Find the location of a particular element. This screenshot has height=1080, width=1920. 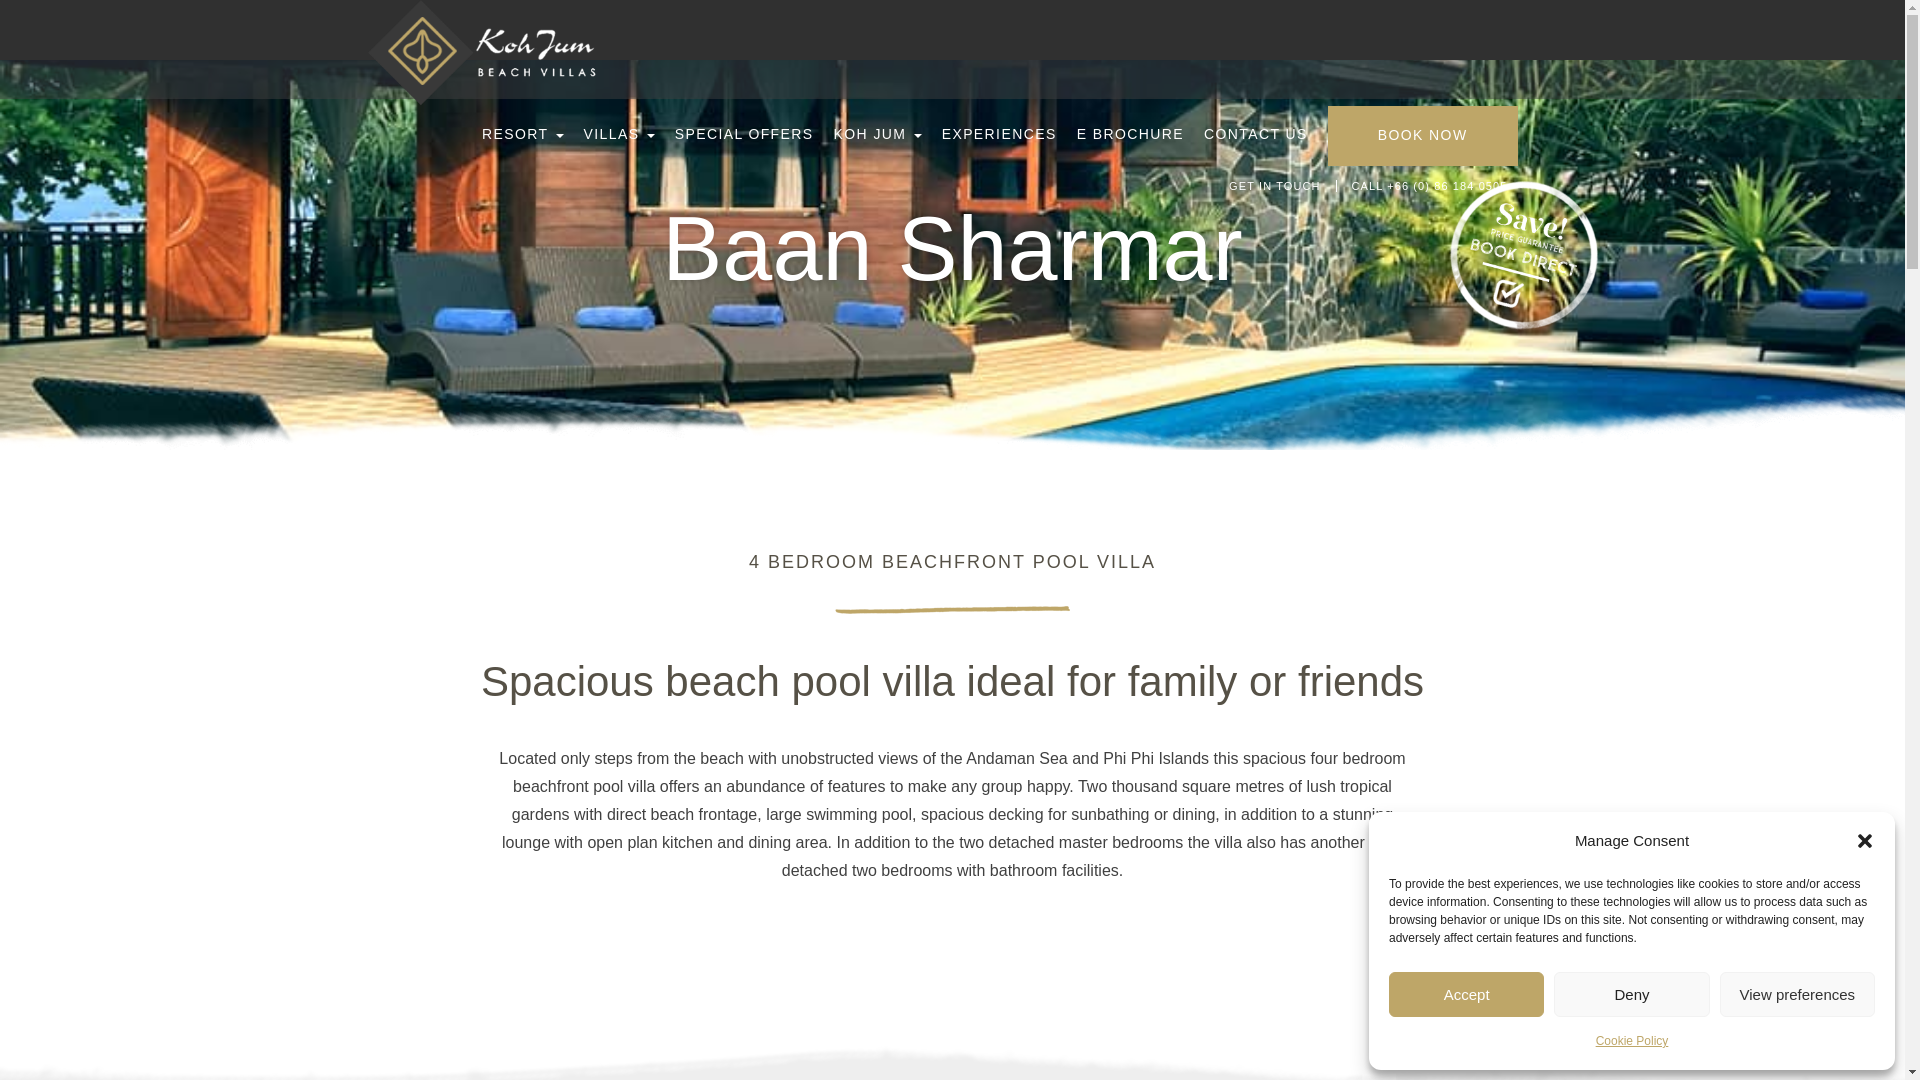

SPECIAL OFFERS is located at coordinates (744, 134).